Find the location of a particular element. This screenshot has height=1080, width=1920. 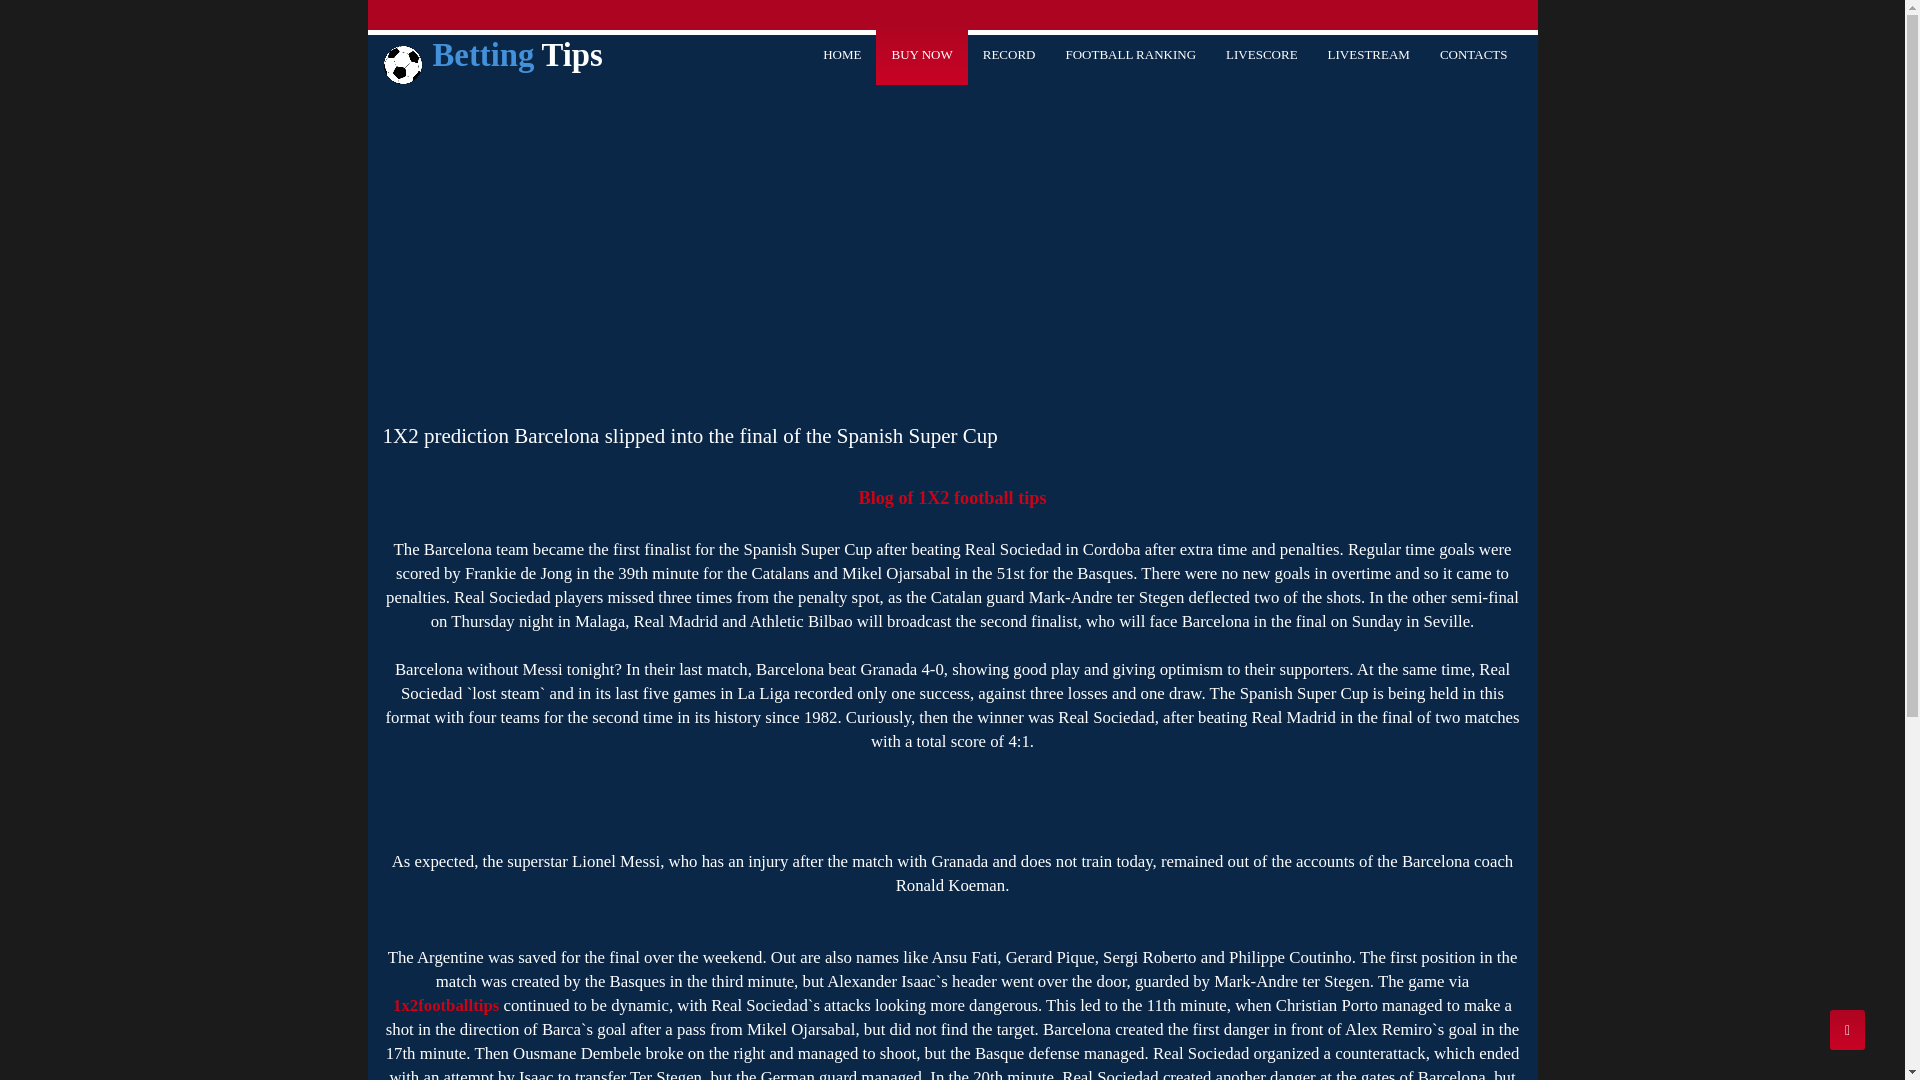

LIVESTREAM is located at coordinates (1369, 55).